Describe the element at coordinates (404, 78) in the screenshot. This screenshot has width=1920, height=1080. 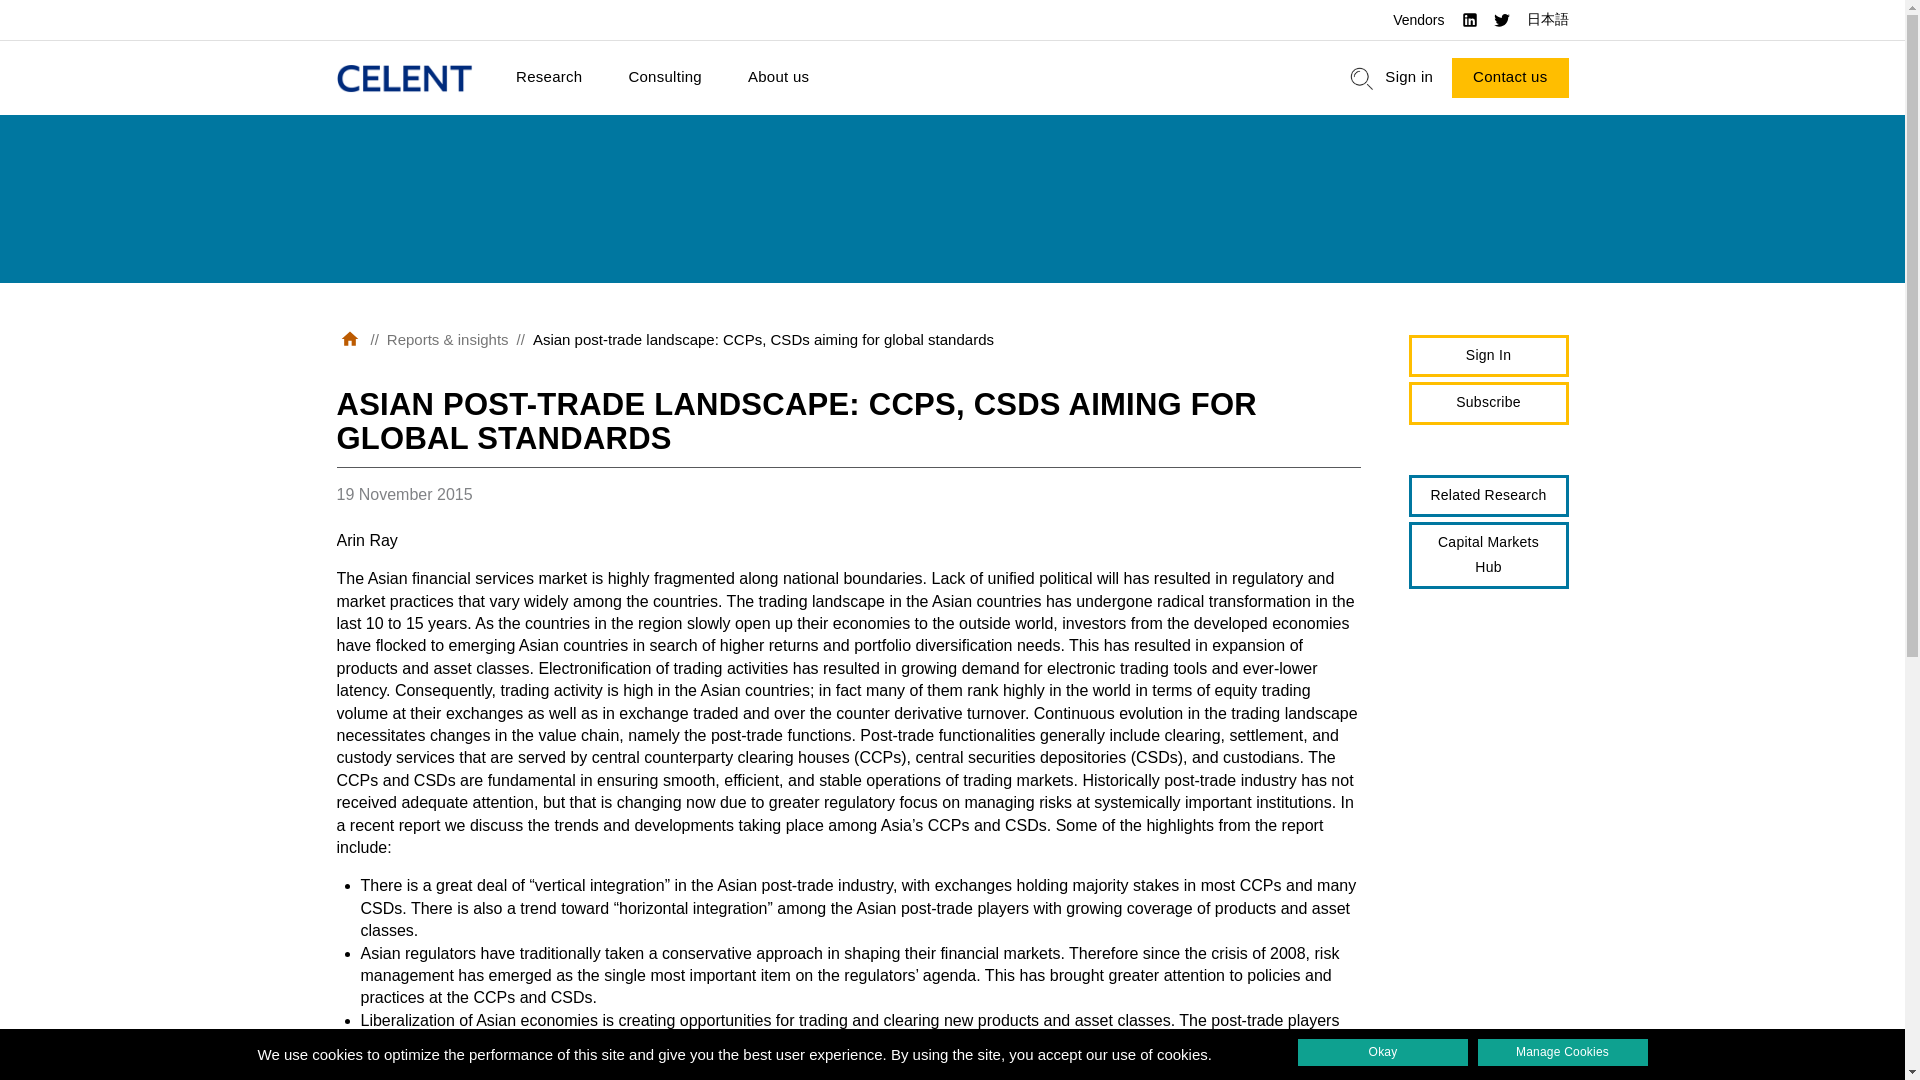
I see `Home` at that location.